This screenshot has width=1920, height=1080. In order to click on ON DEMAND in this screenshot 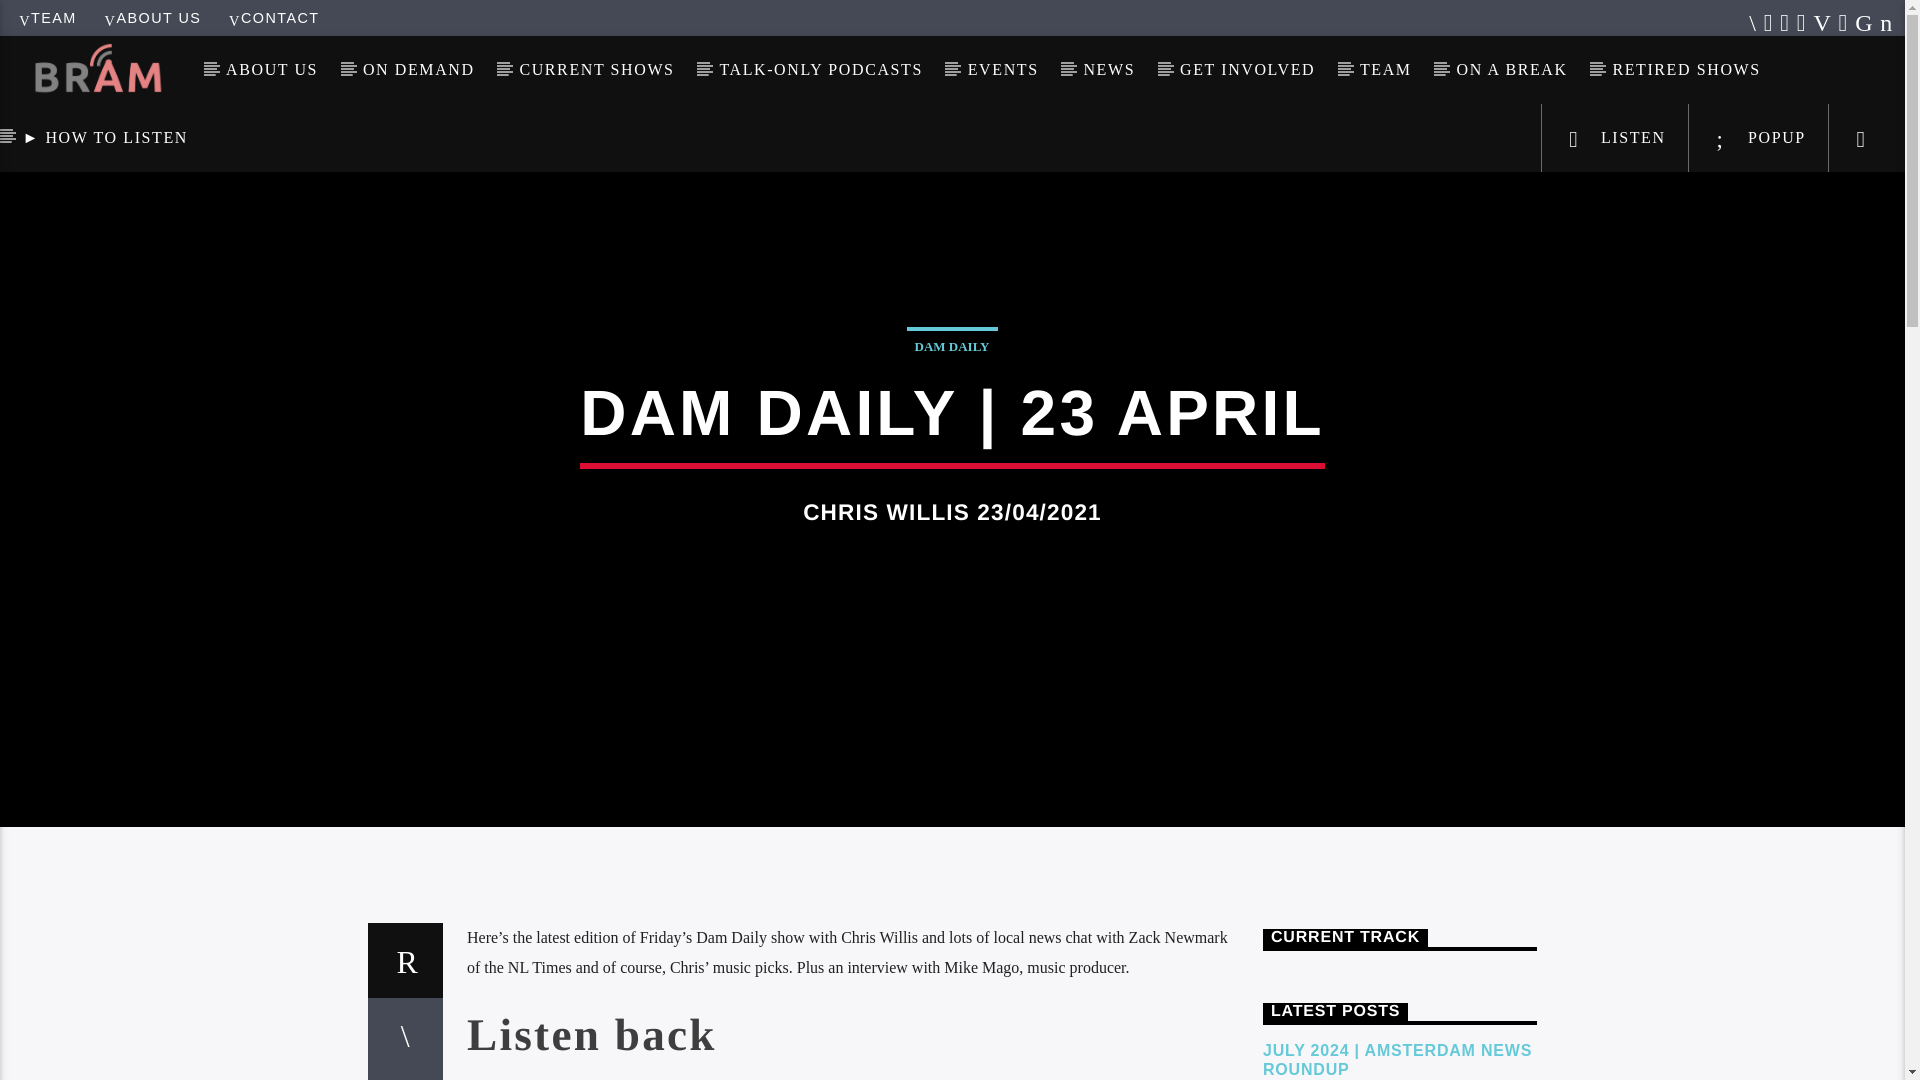, I will do `click(419, 69)`.